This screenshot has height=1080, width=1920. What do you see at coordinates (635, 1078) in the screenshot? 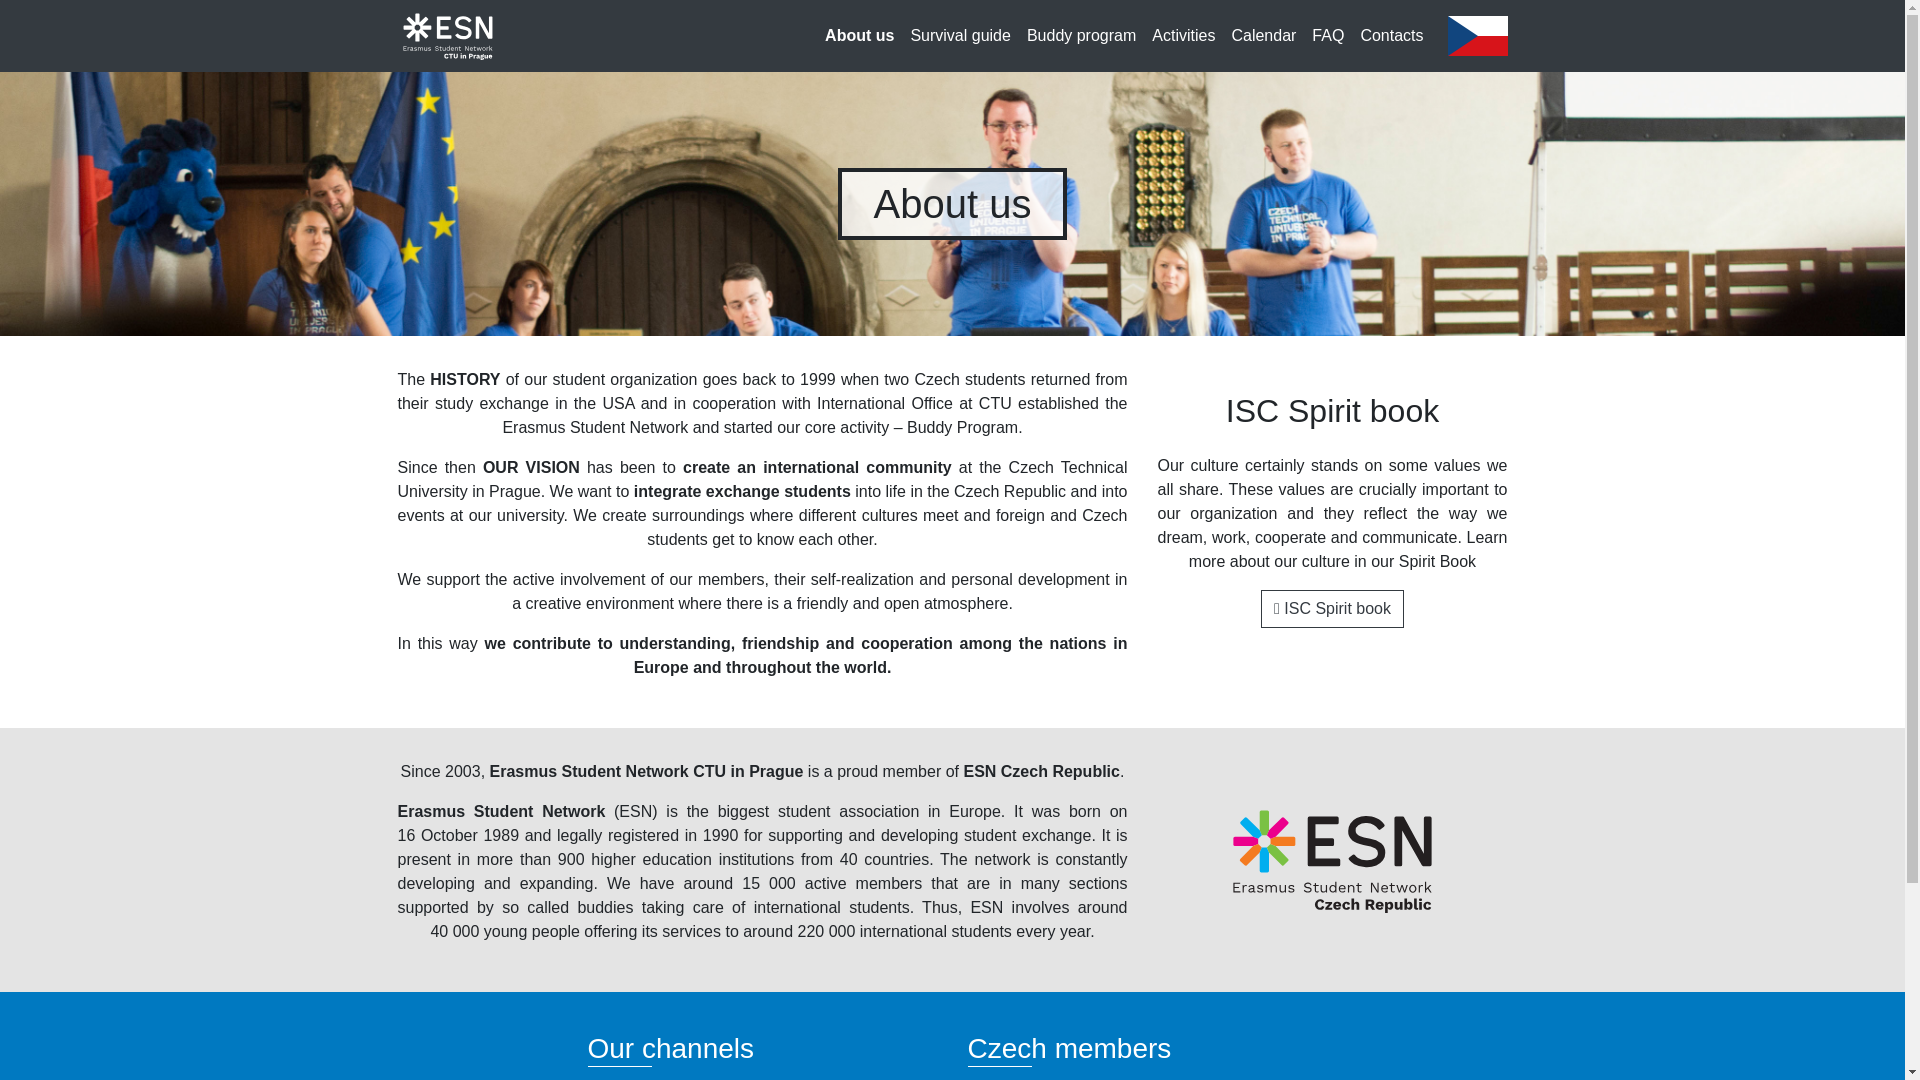
I see `Facebook` at bounding box center [635, 1078].